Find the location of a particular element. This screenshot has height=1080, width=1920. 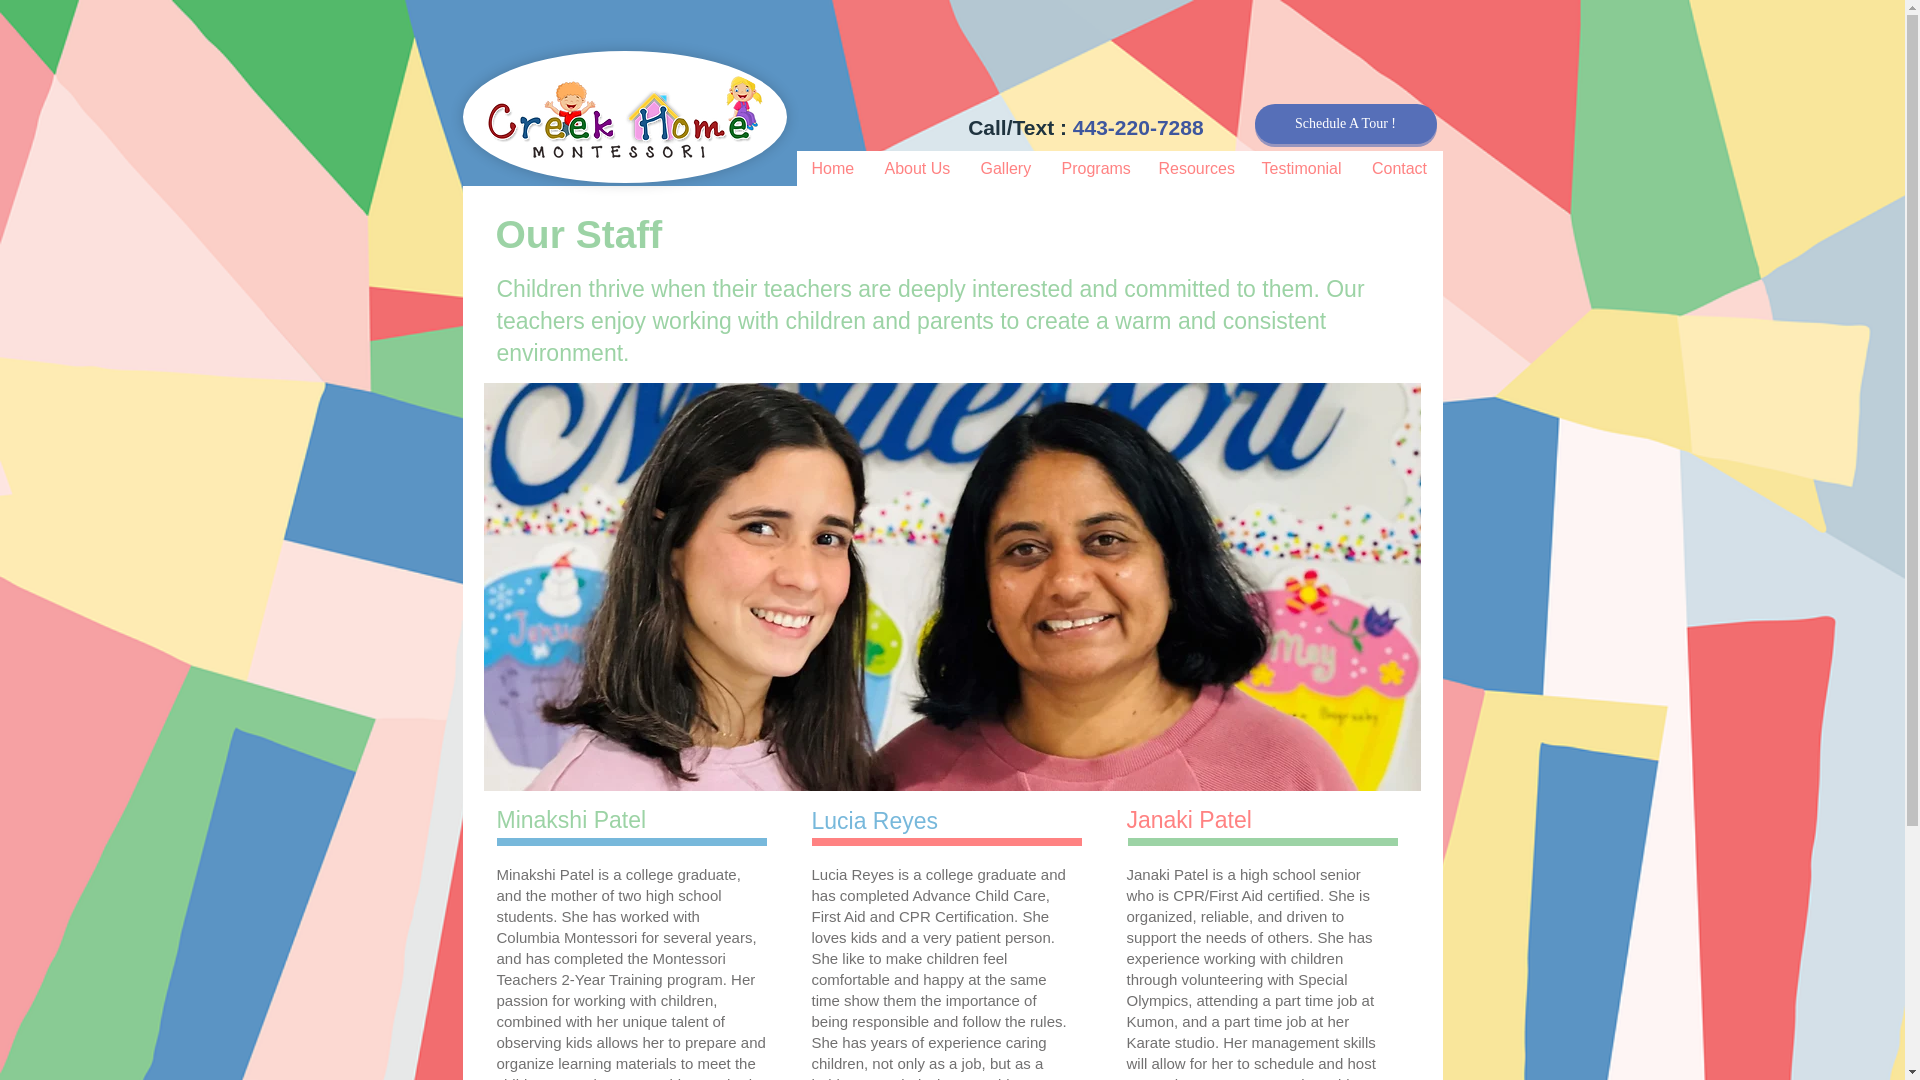

Home is located at coordinates (832, 168).